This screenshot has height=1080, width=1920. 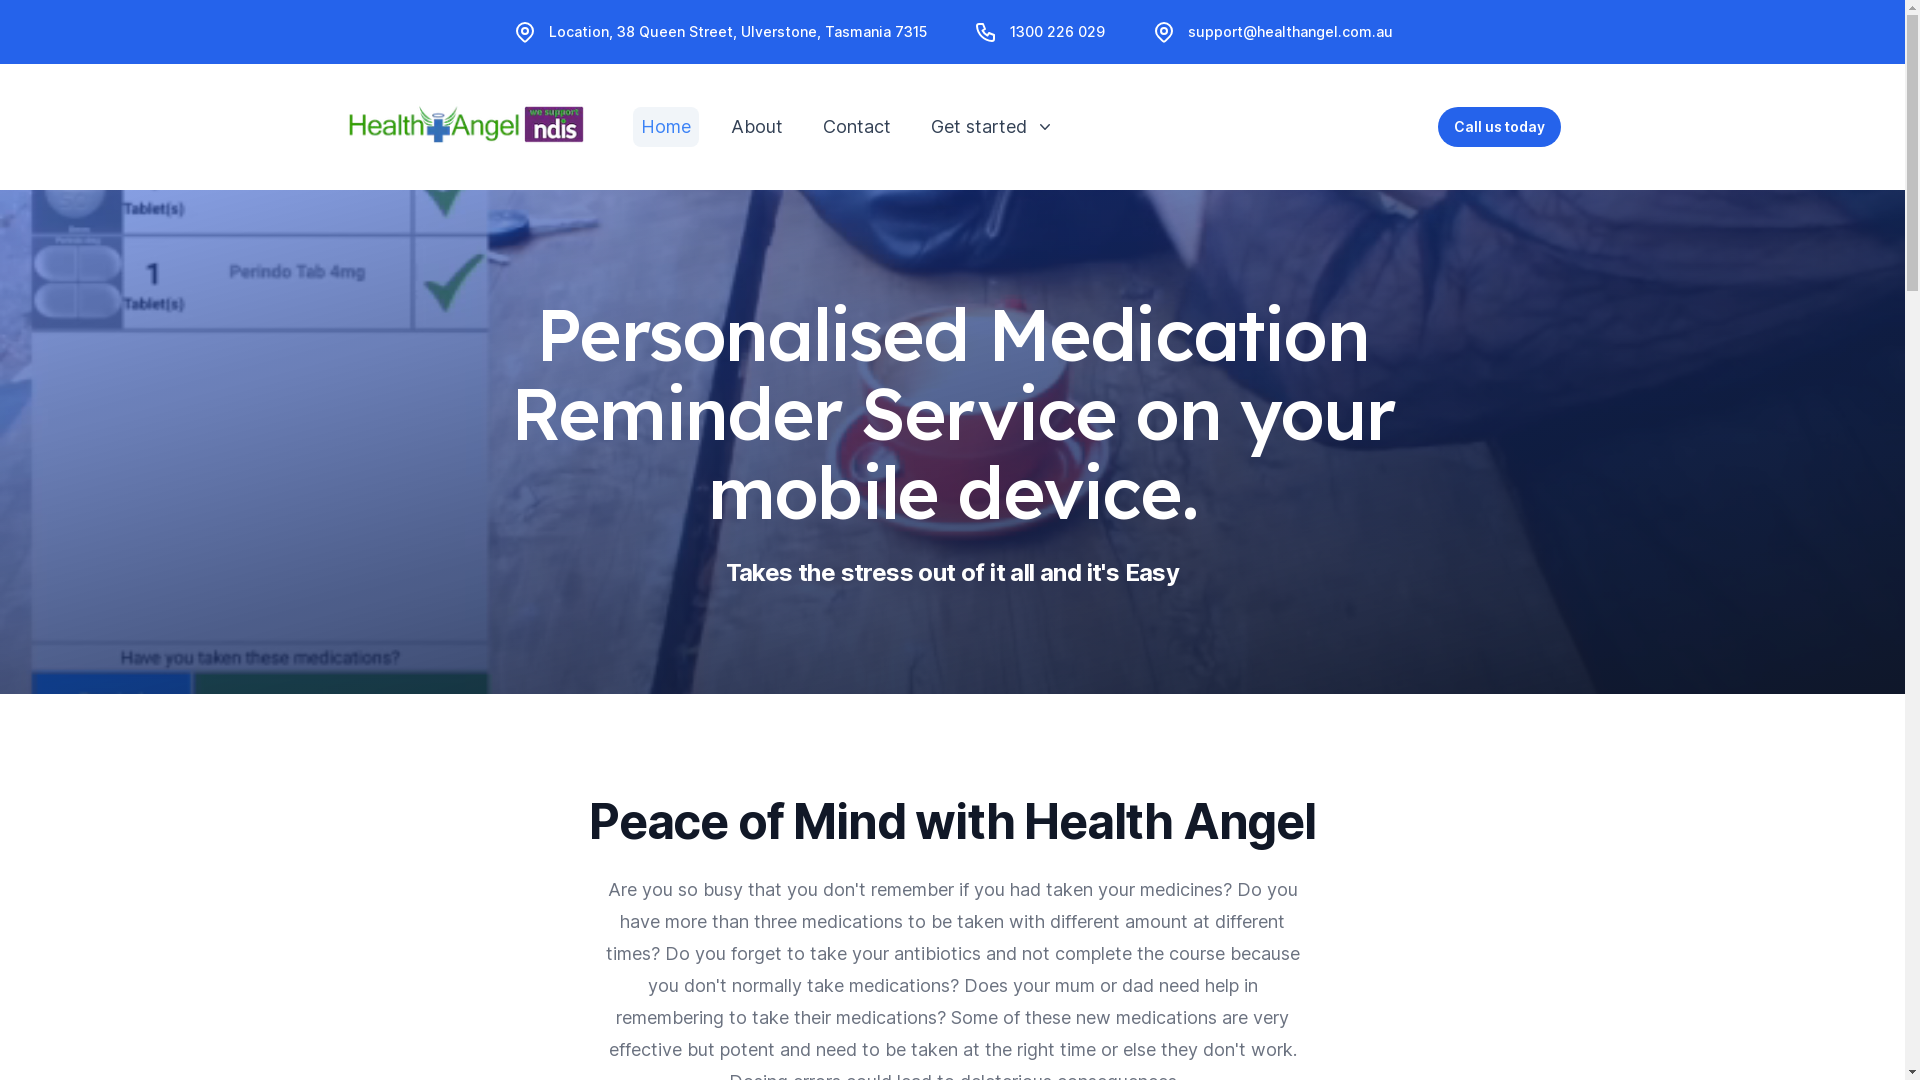 I want to click on Contact, so click(x=856, y=127).